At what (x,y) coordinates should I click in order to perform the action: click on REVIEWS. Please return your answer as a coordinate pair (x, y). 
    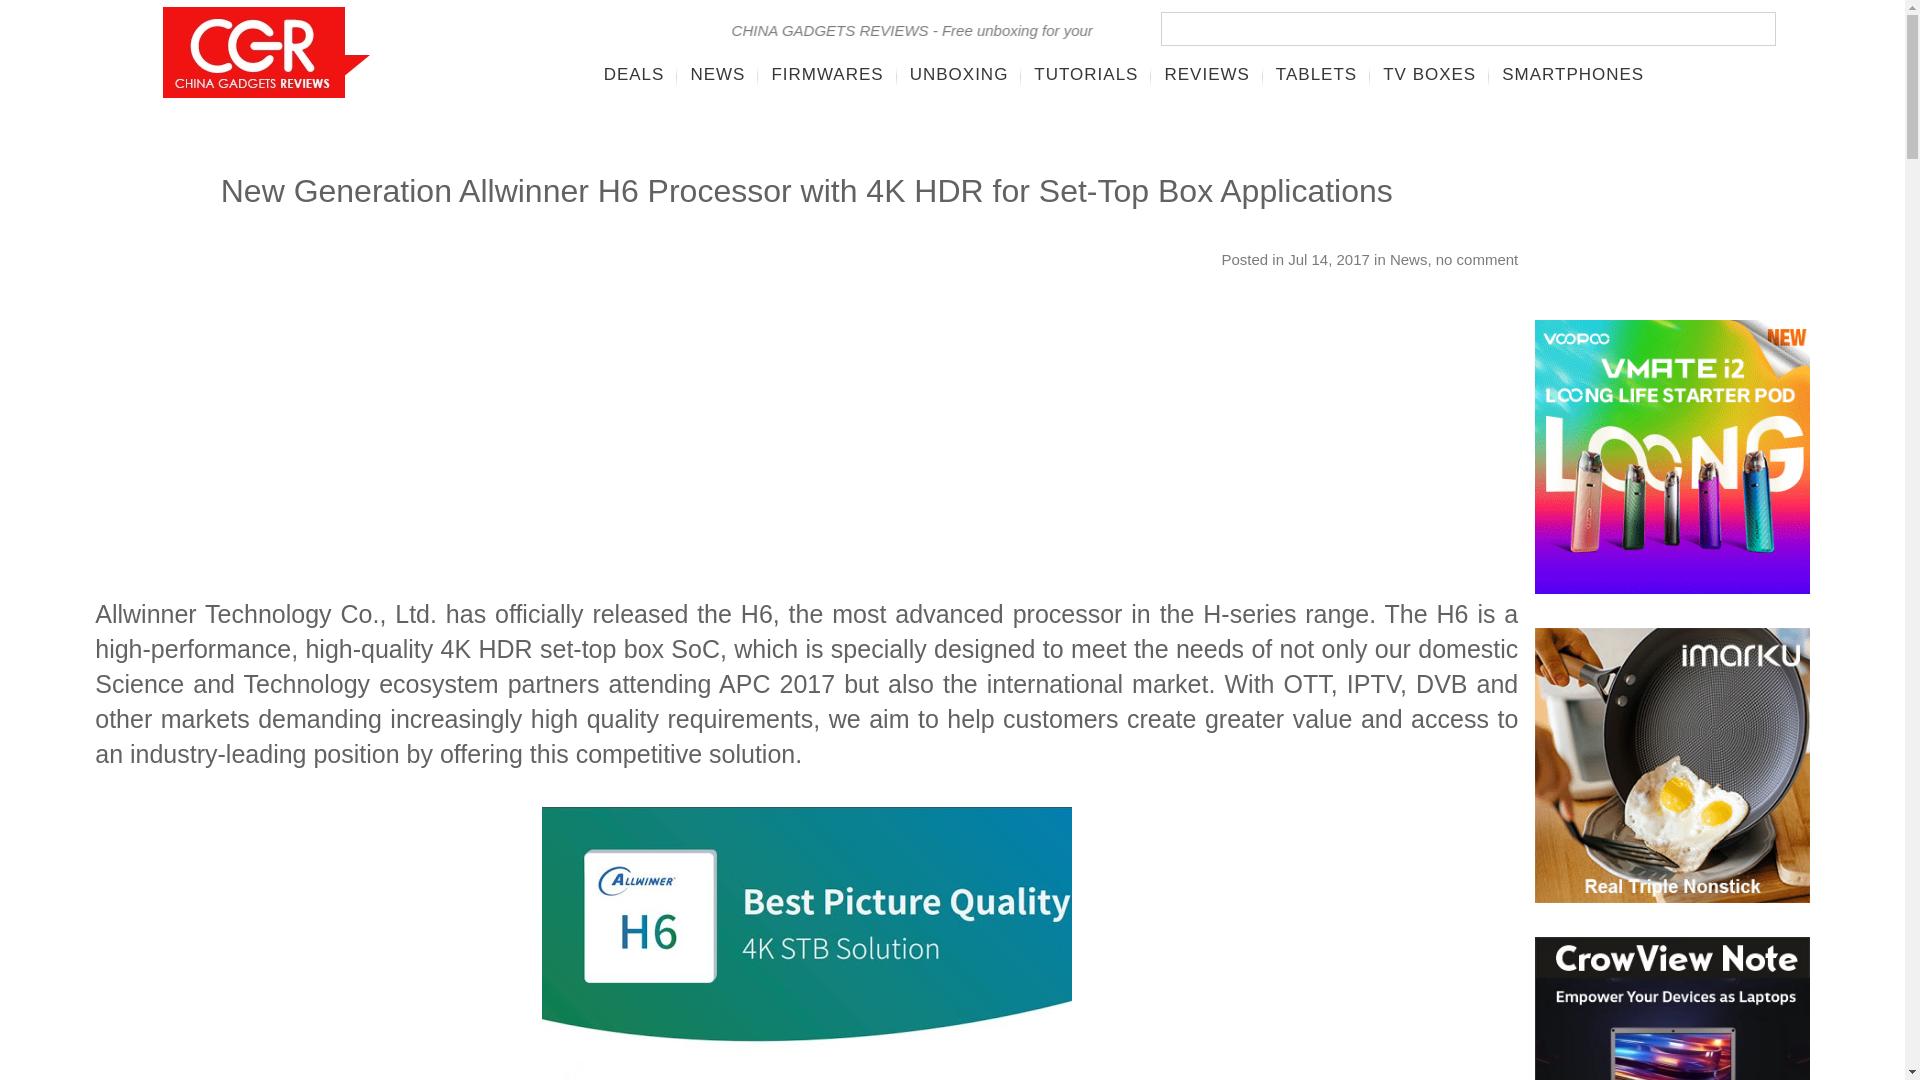
    Looking at the image, I should click on (1206, 74).